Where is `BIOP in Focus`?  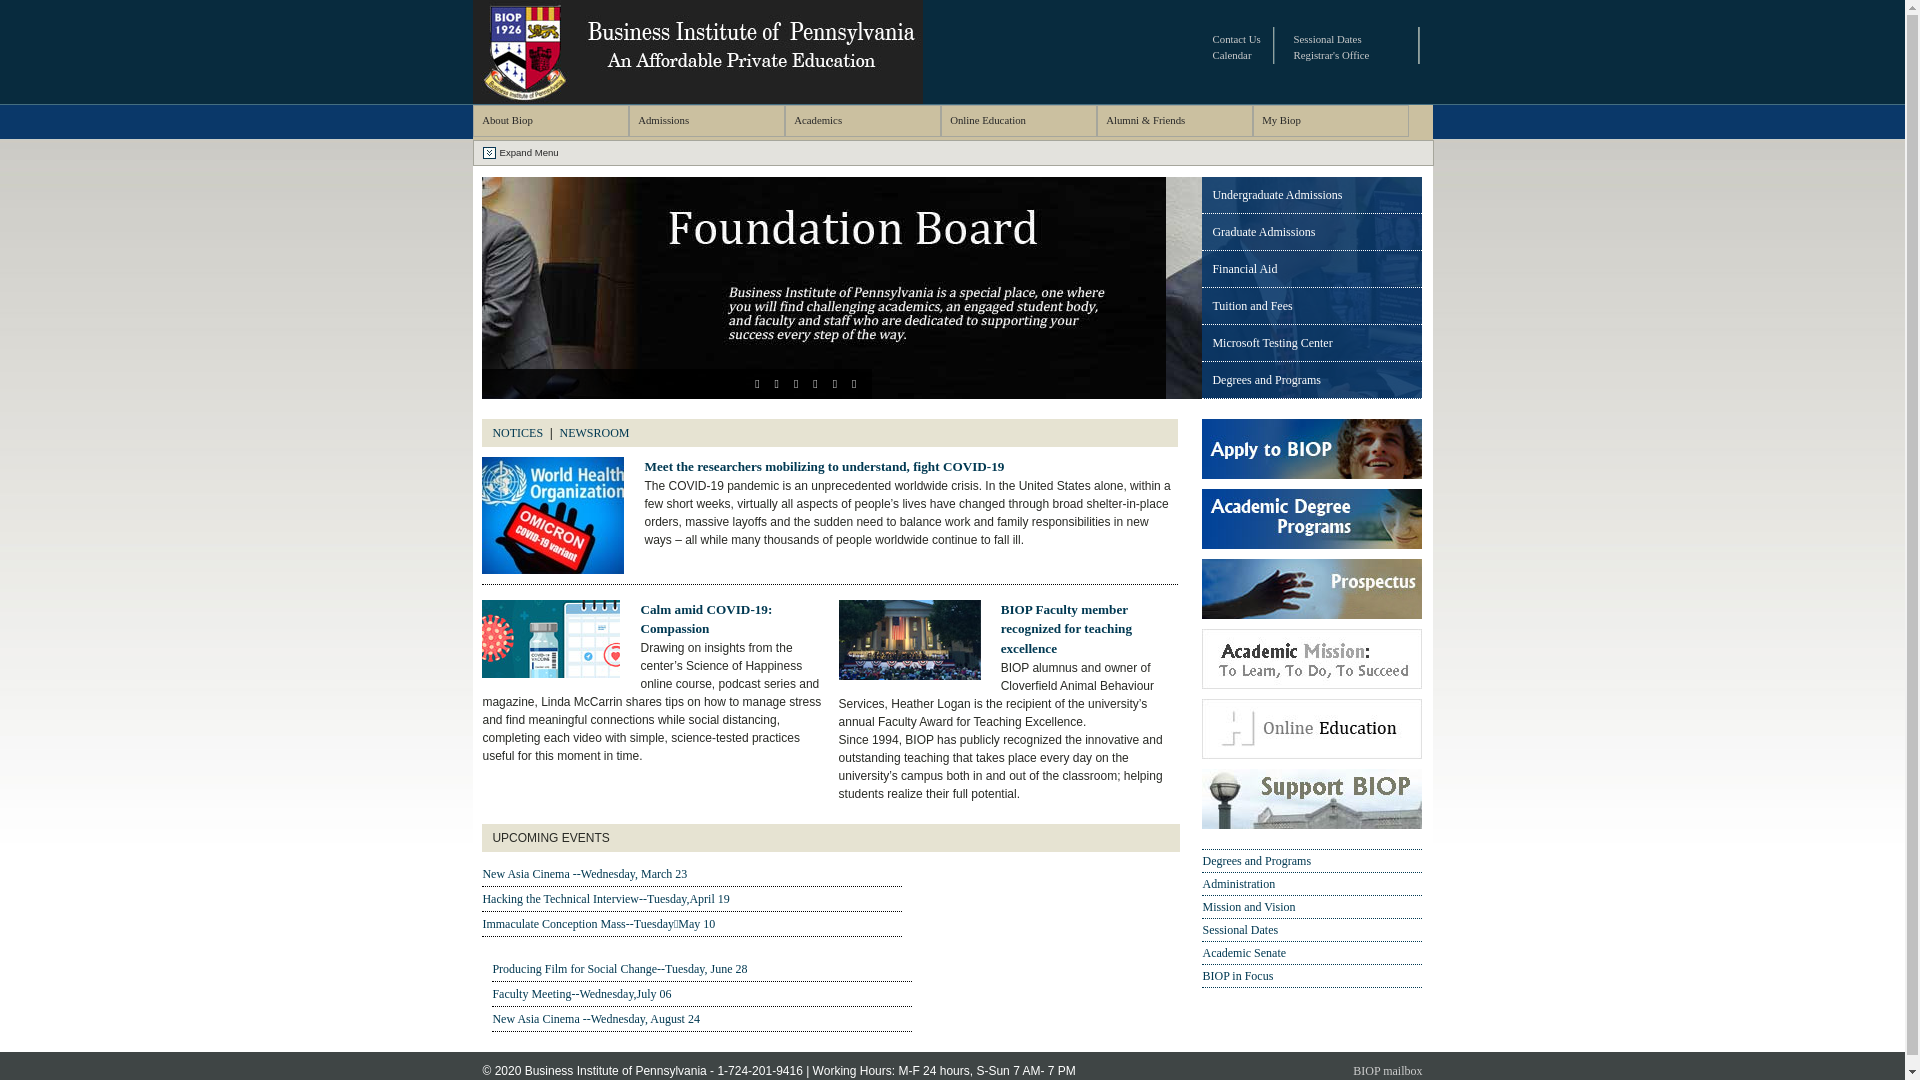 BIOP in Focus is located at coordinates (1312, 976).